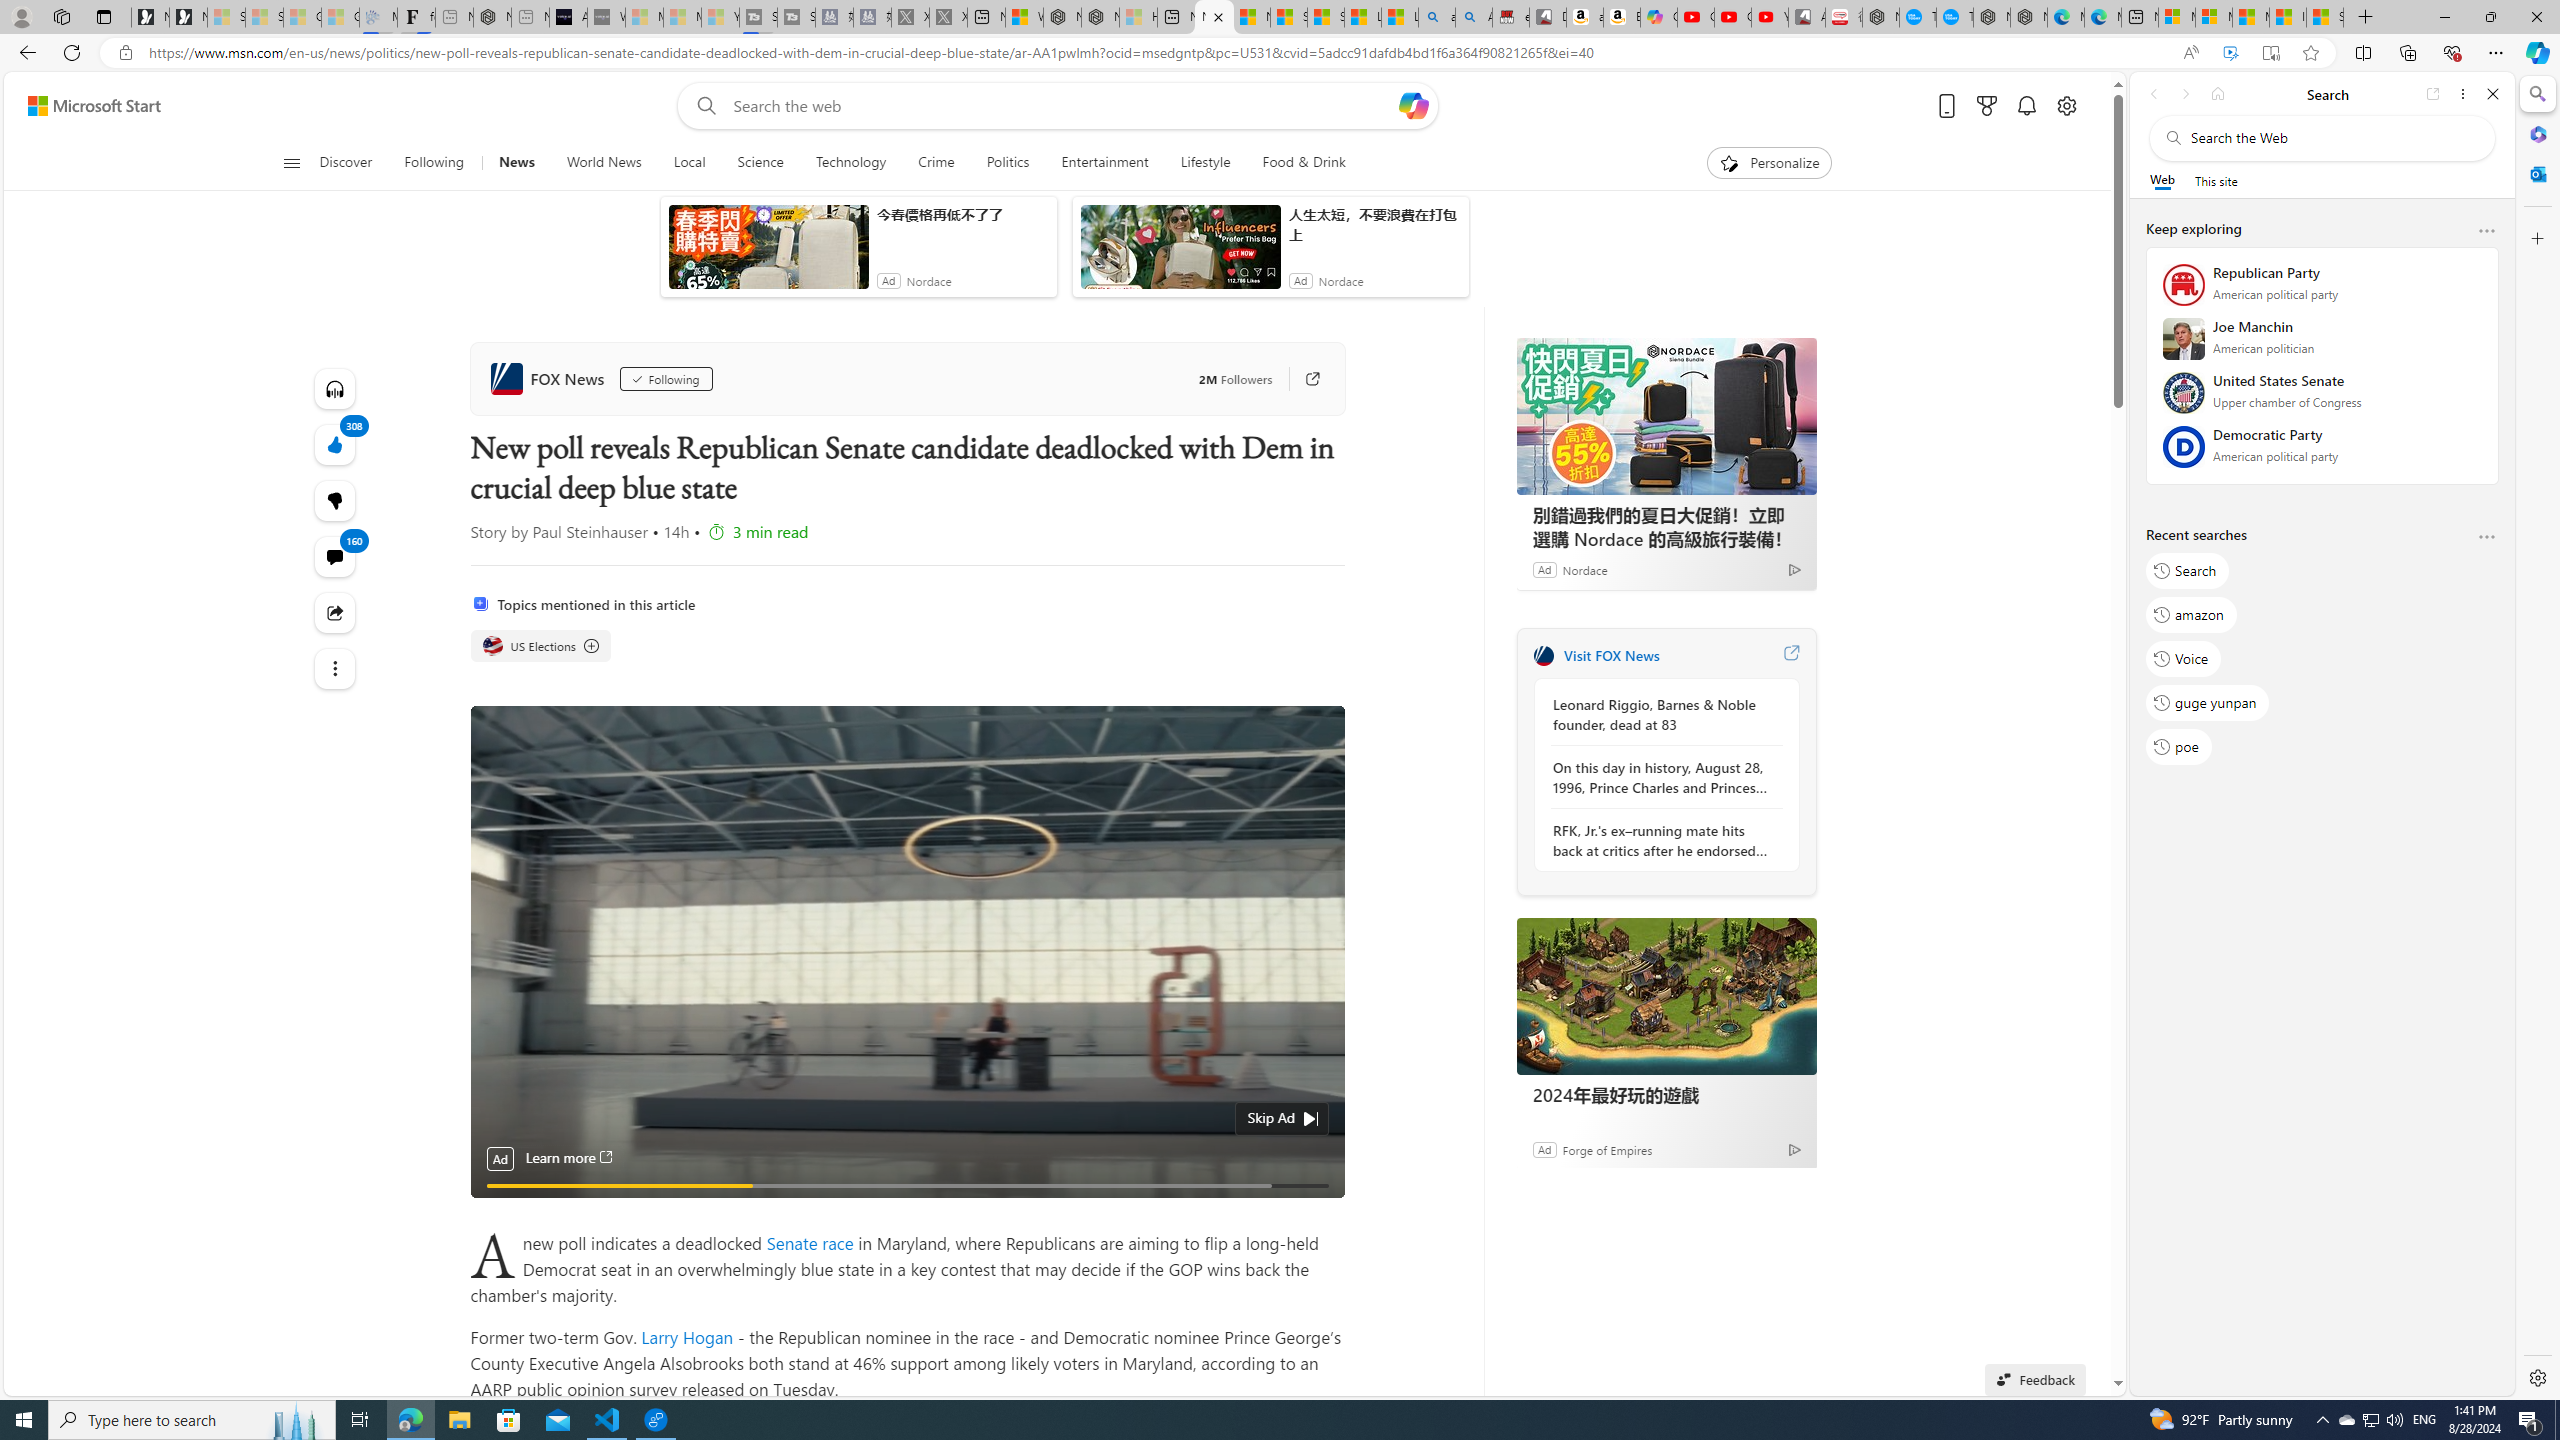 This screenshot has height=1440, width=2560. Describe the element at coordinates (1880, 17) in the screenshot. I see `Nordace - My Account` at that location.